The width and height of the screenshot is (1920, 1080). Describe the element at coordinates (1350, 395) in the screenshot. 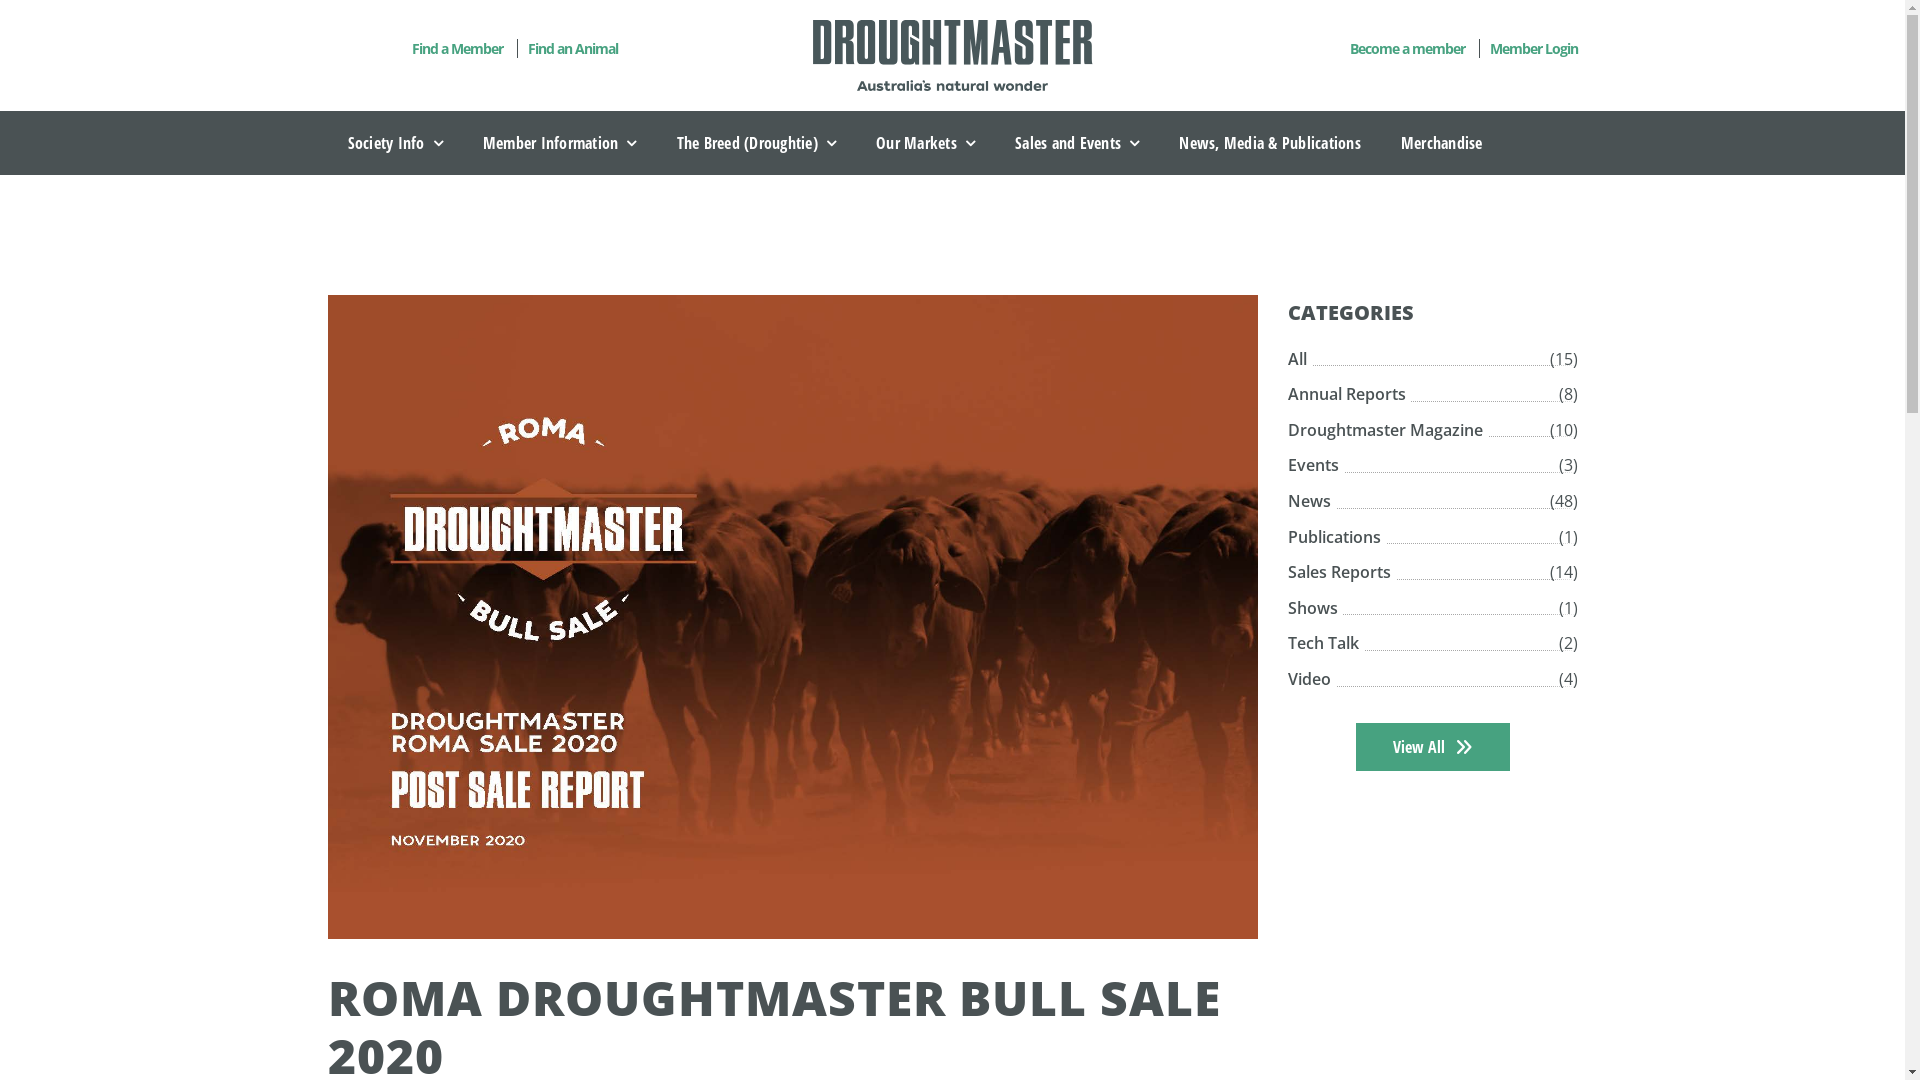

I see `Annual Reports` at that location.